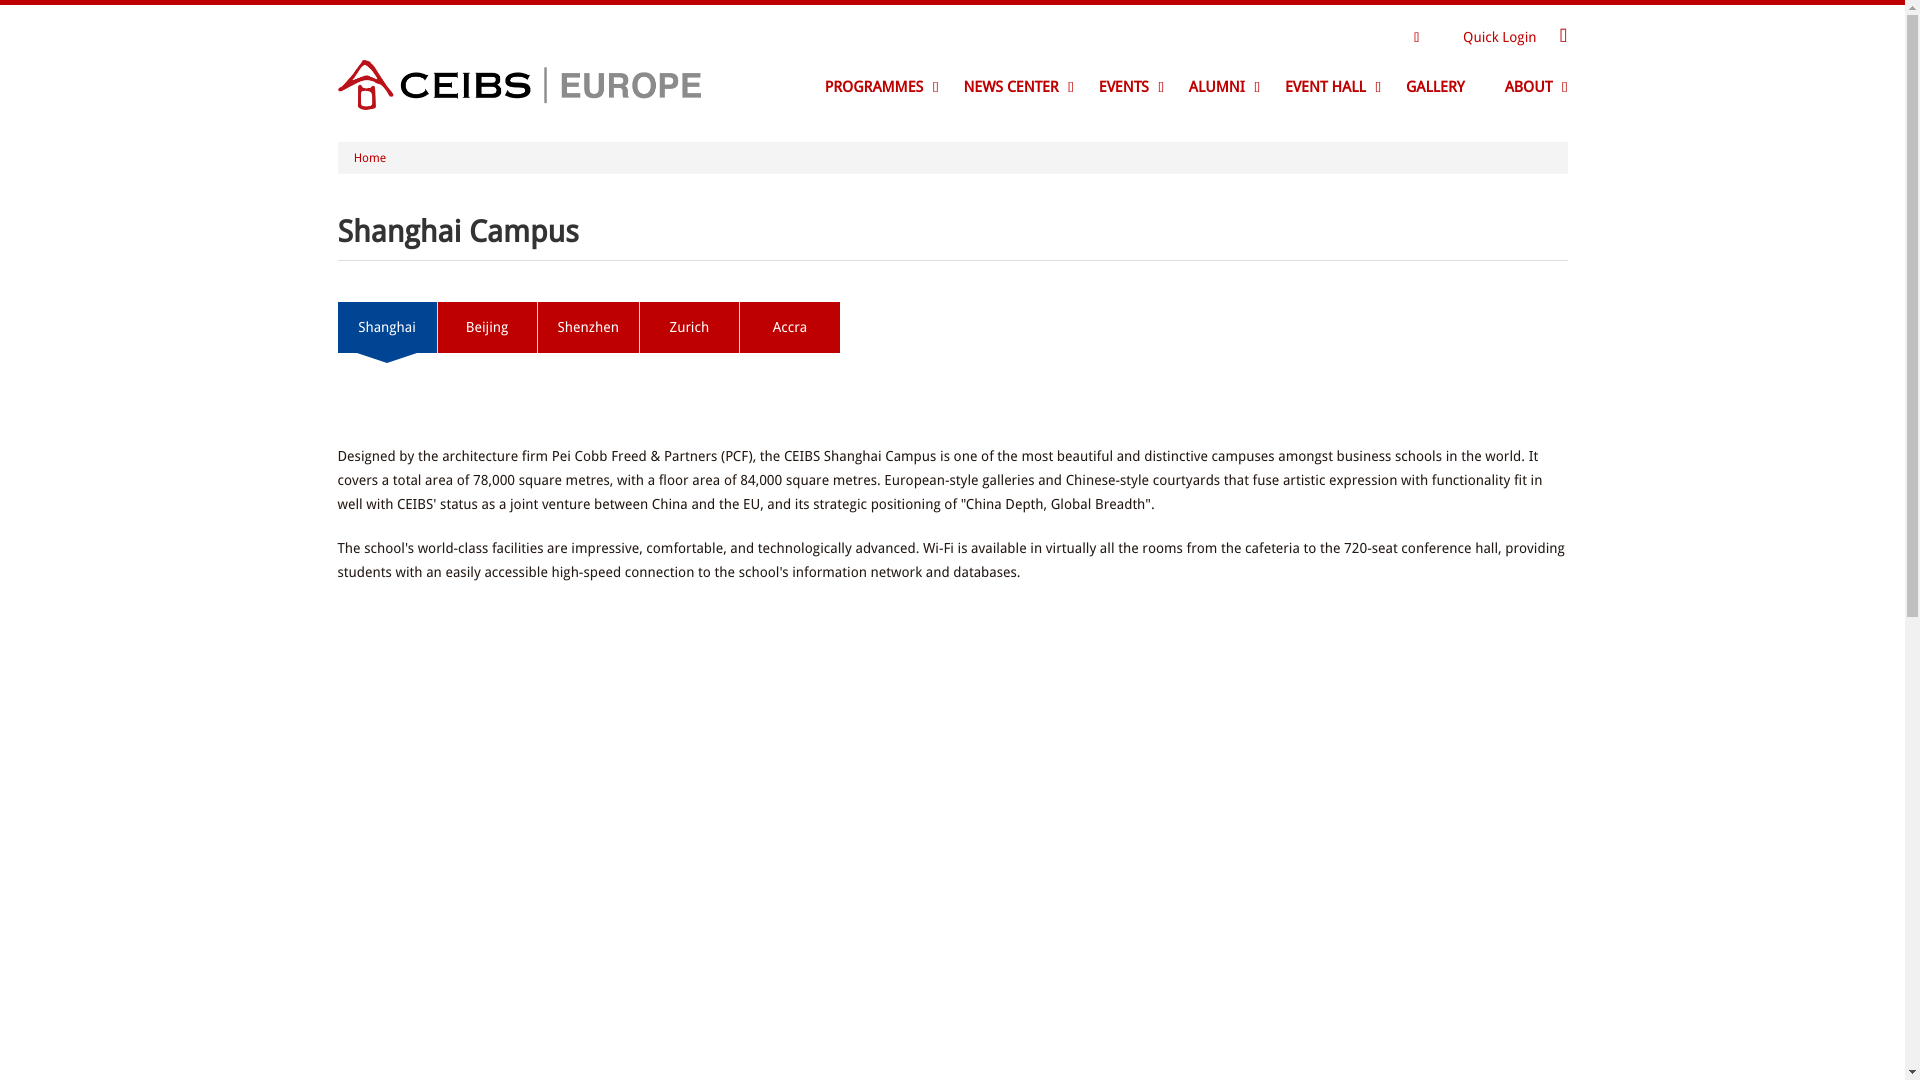 This screenshot has width=1920, height=1080. I want to click on Shanghai Beijing Shenzhen Zurich Accra, so click(588, 328).